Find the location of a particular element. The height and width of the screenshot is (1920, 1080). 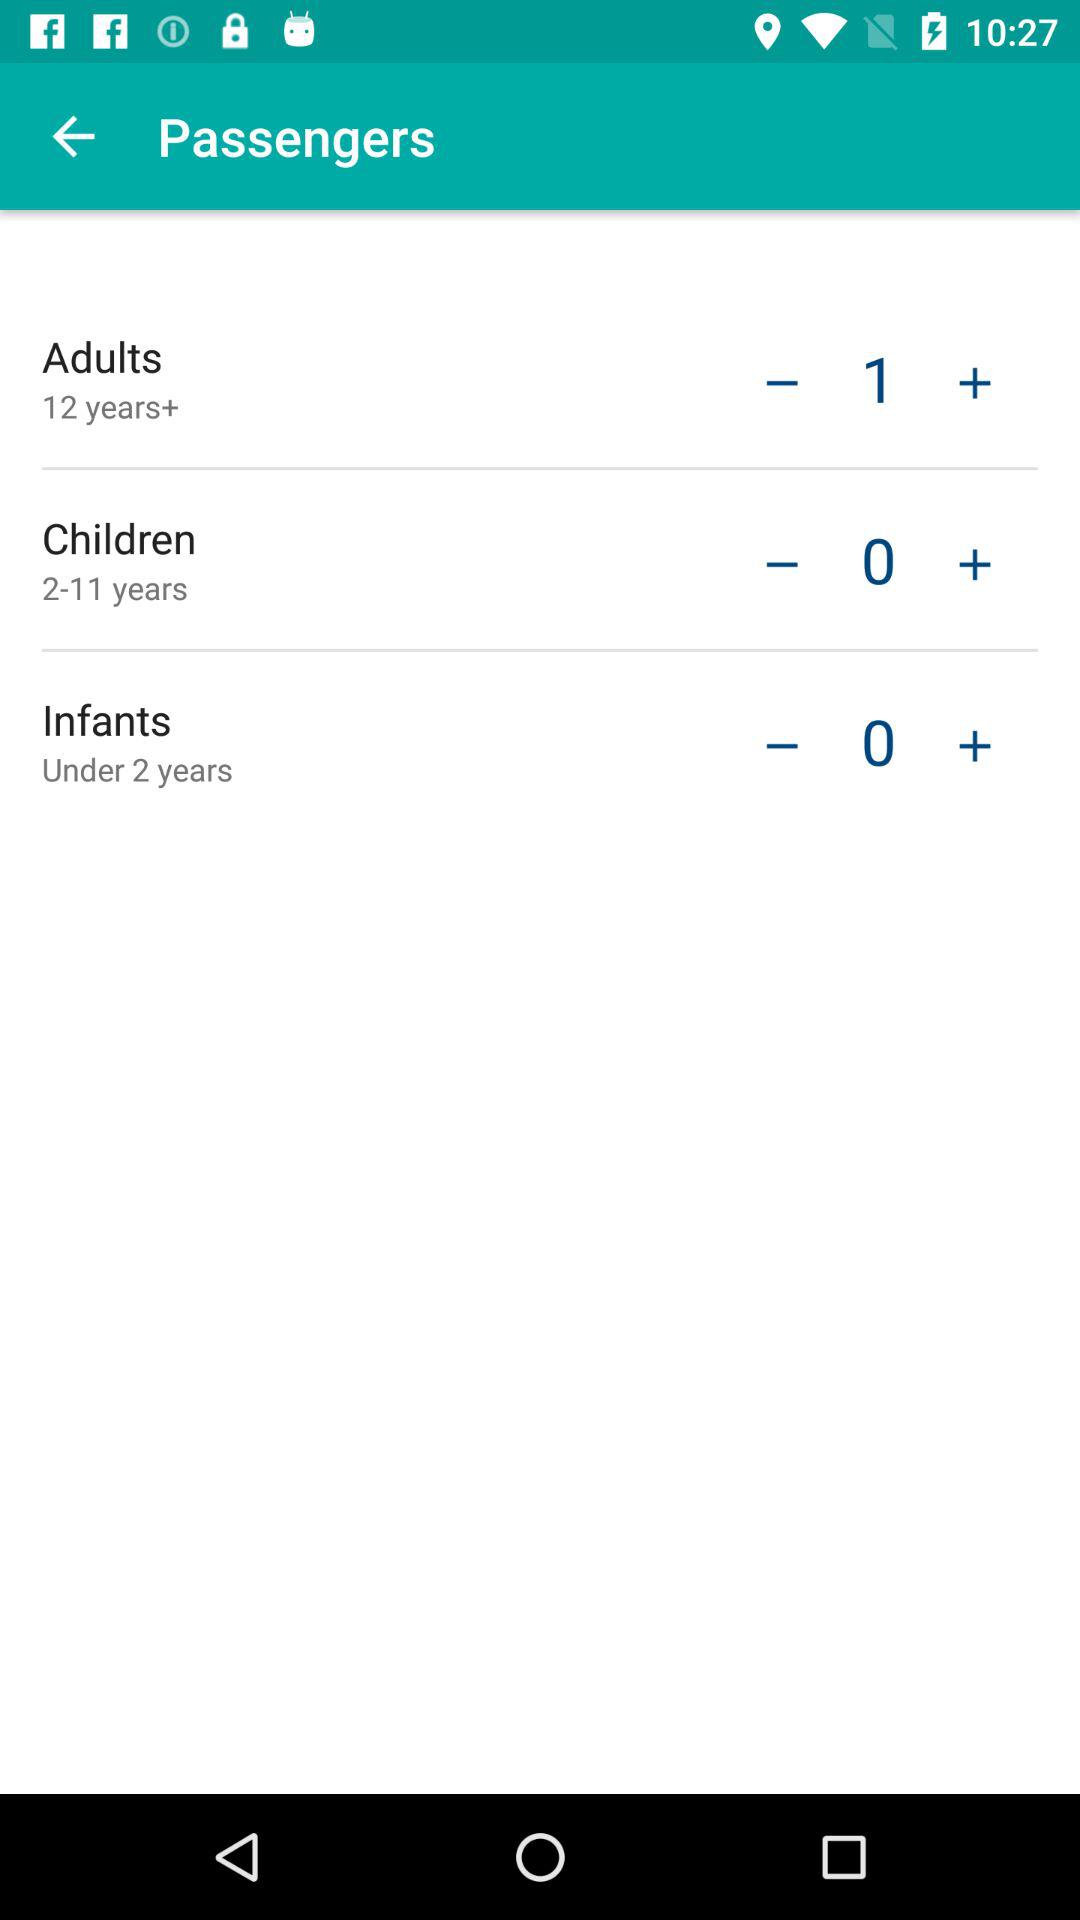

add an infant is located at coordinates (975, 744).